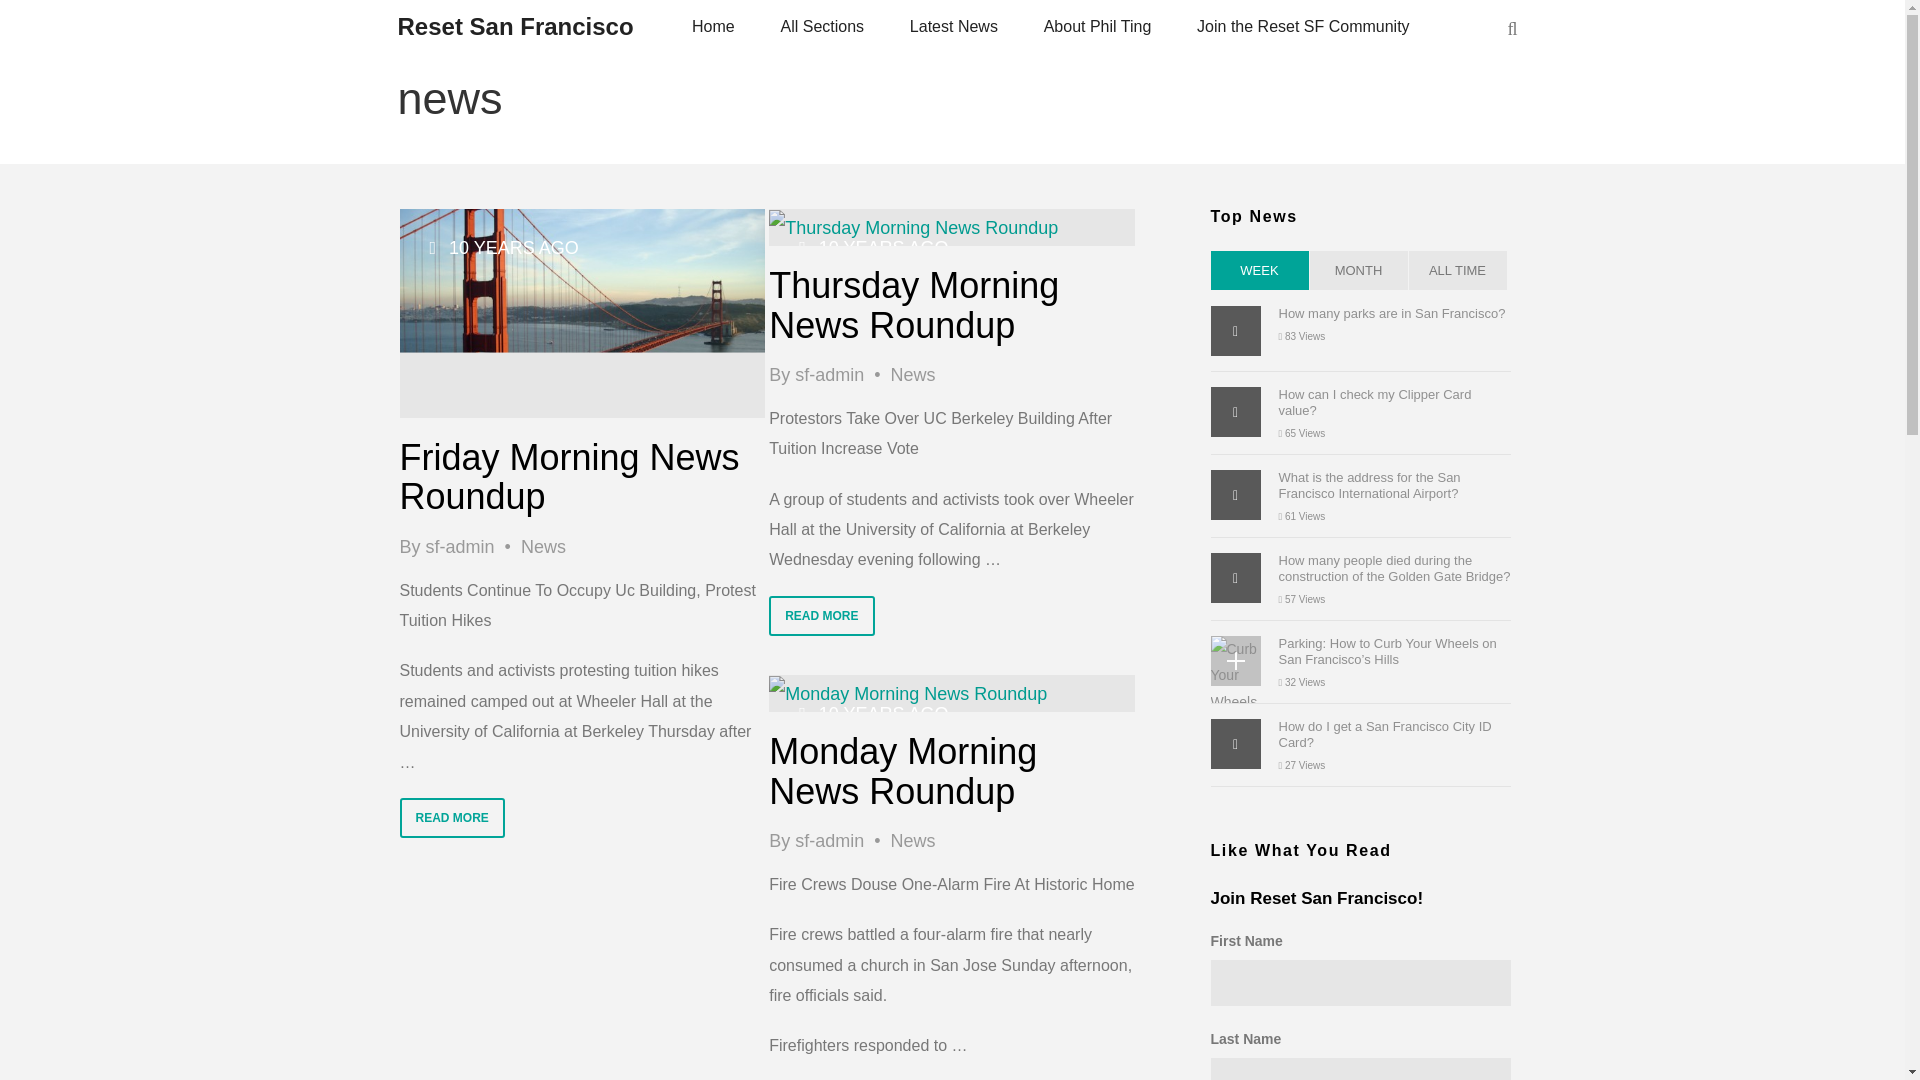  What do you see at coordinates (1097, 27) in the screenshot?
I see `About Phil Ting` at bounding box center [1097, 27].